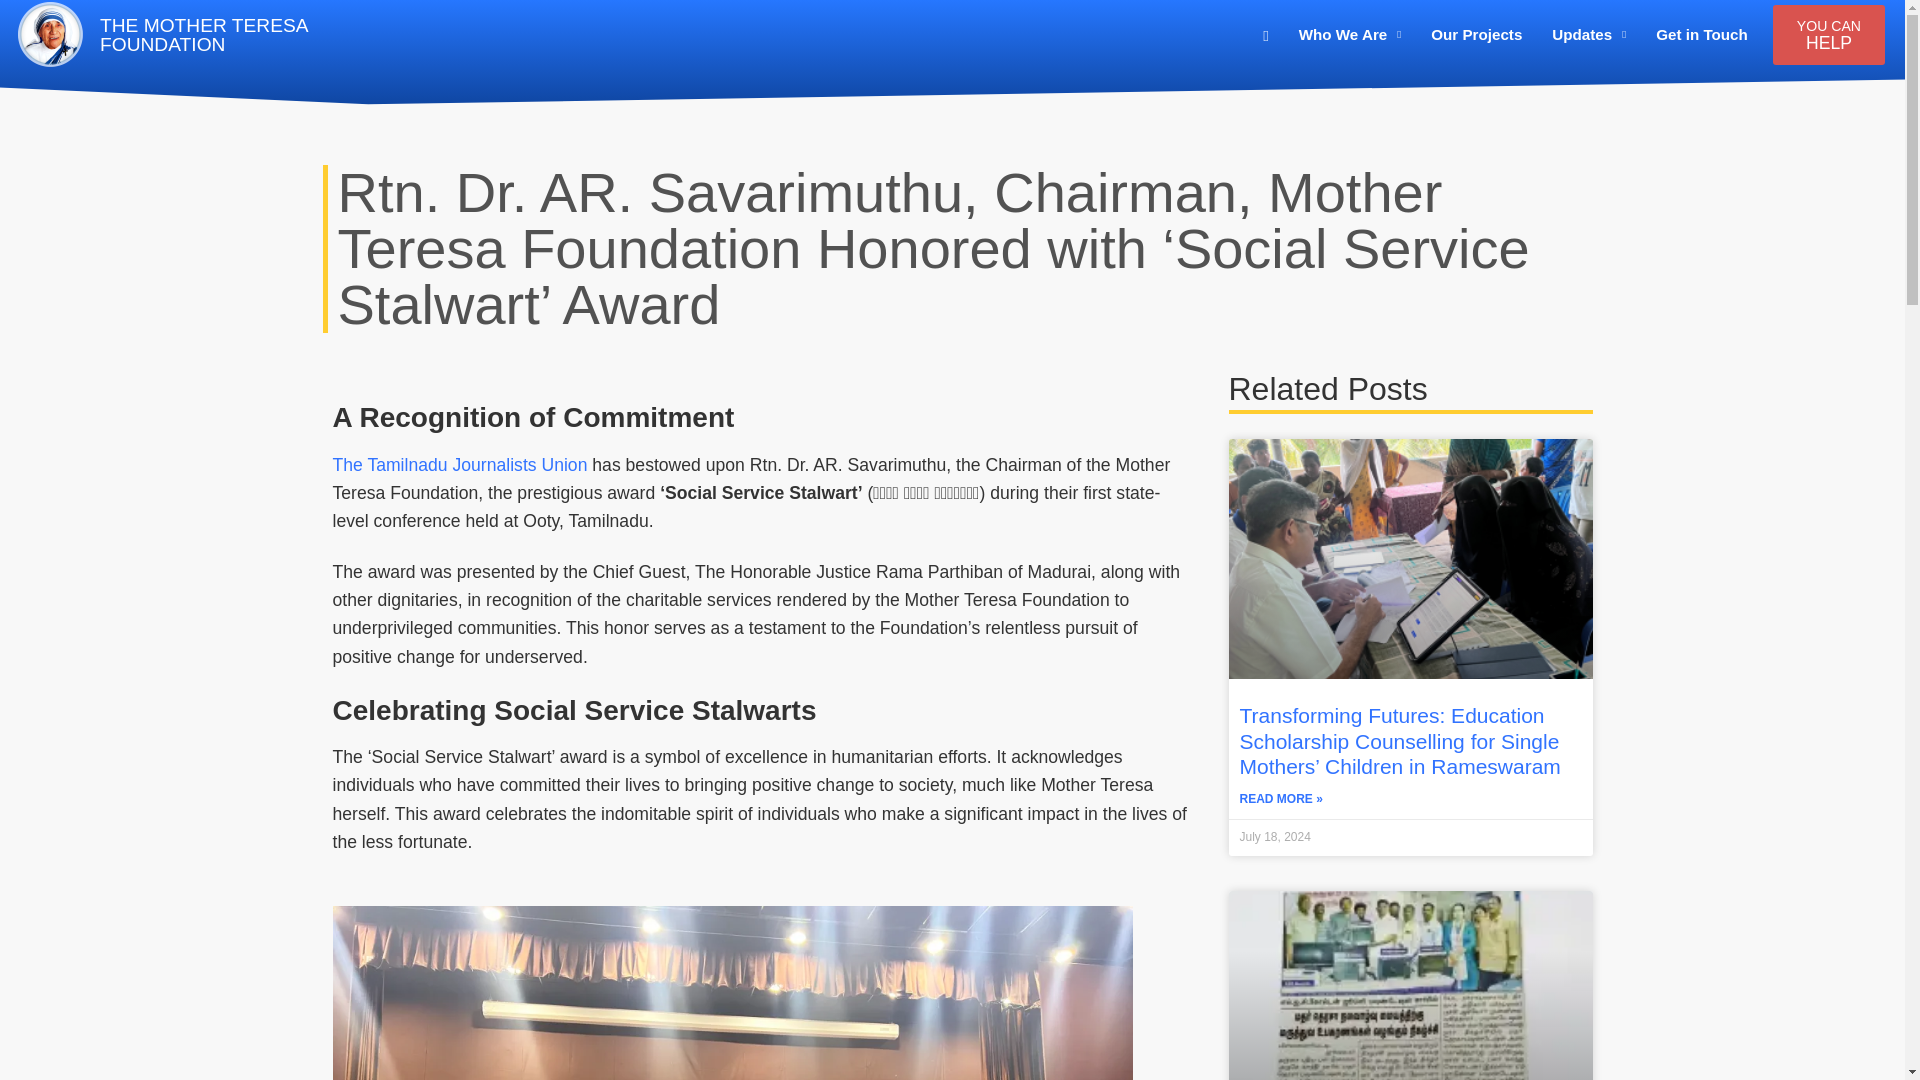  Describe the element at coordinates (1588, 14) in the screenshot. I see `Our Projects` at that location.